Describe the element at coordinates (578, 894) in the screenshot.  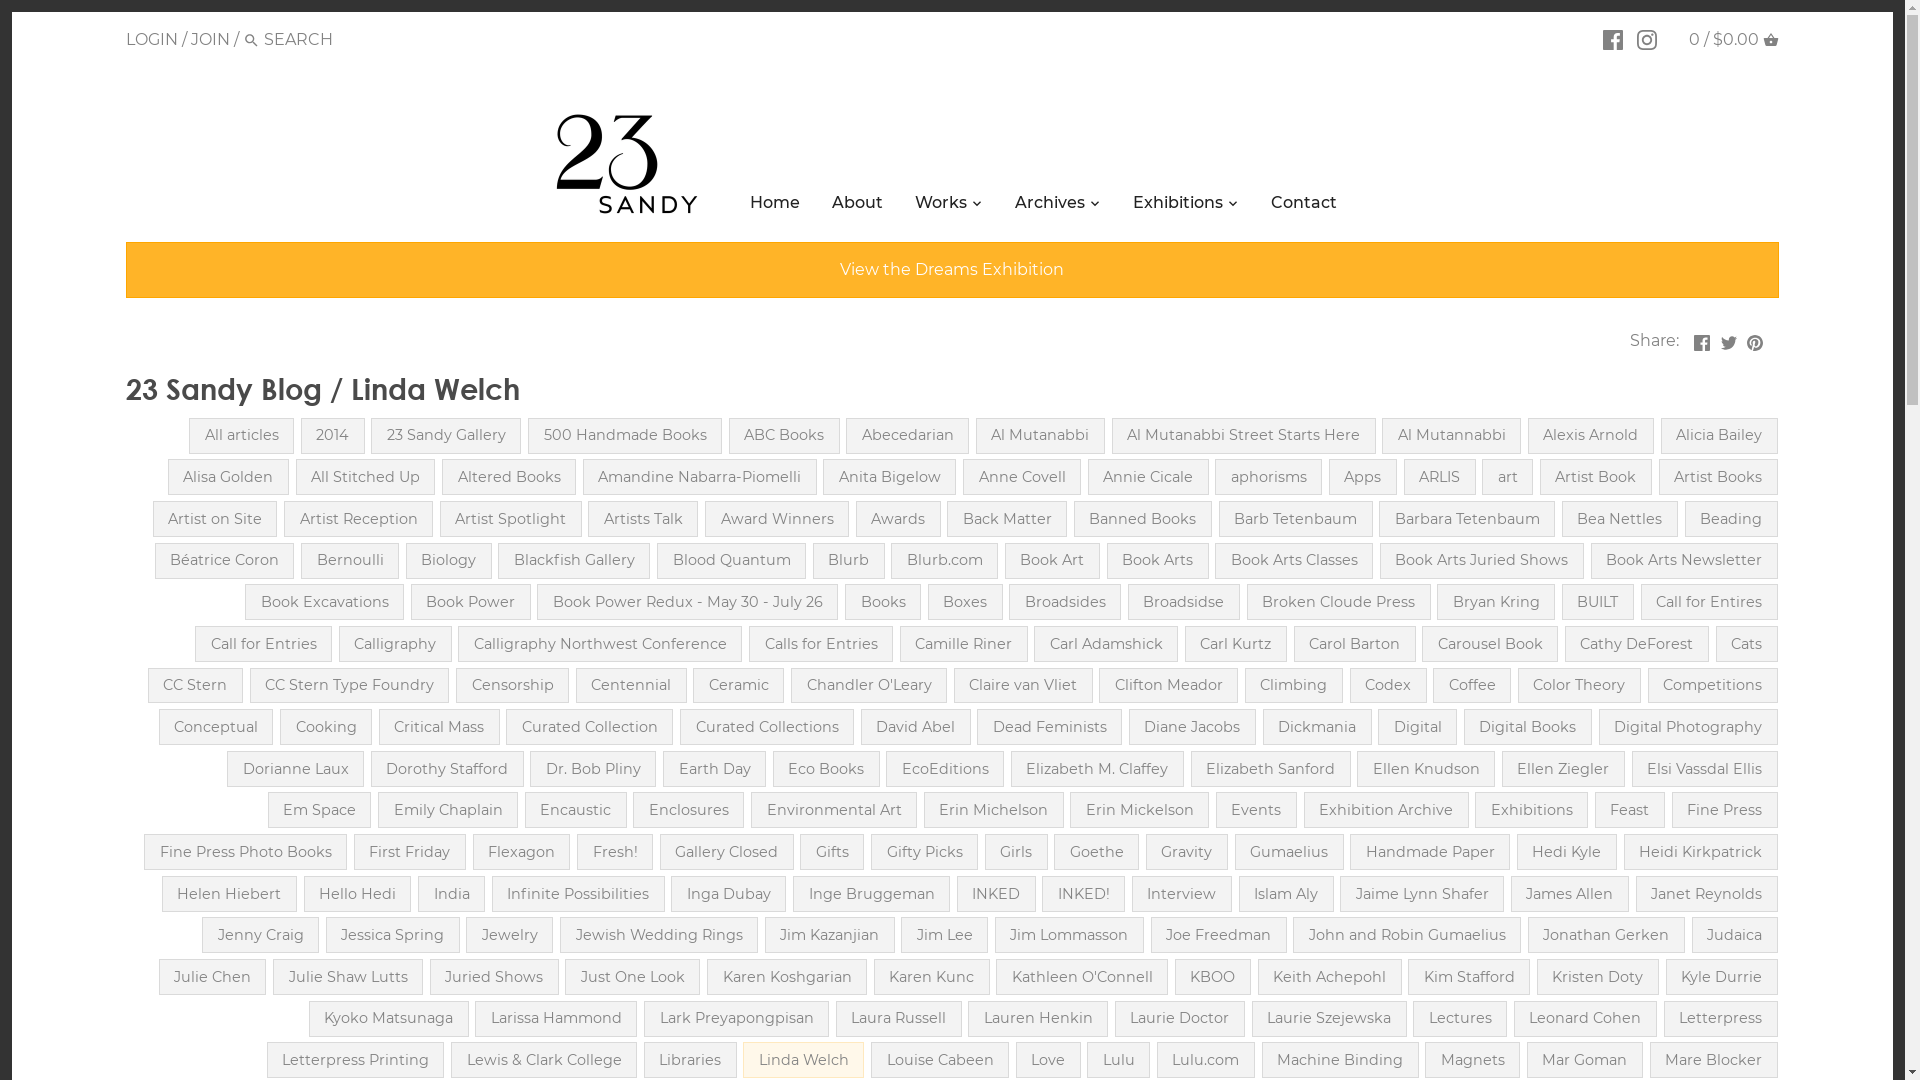
I see `Infinite Possibilities` at that location.